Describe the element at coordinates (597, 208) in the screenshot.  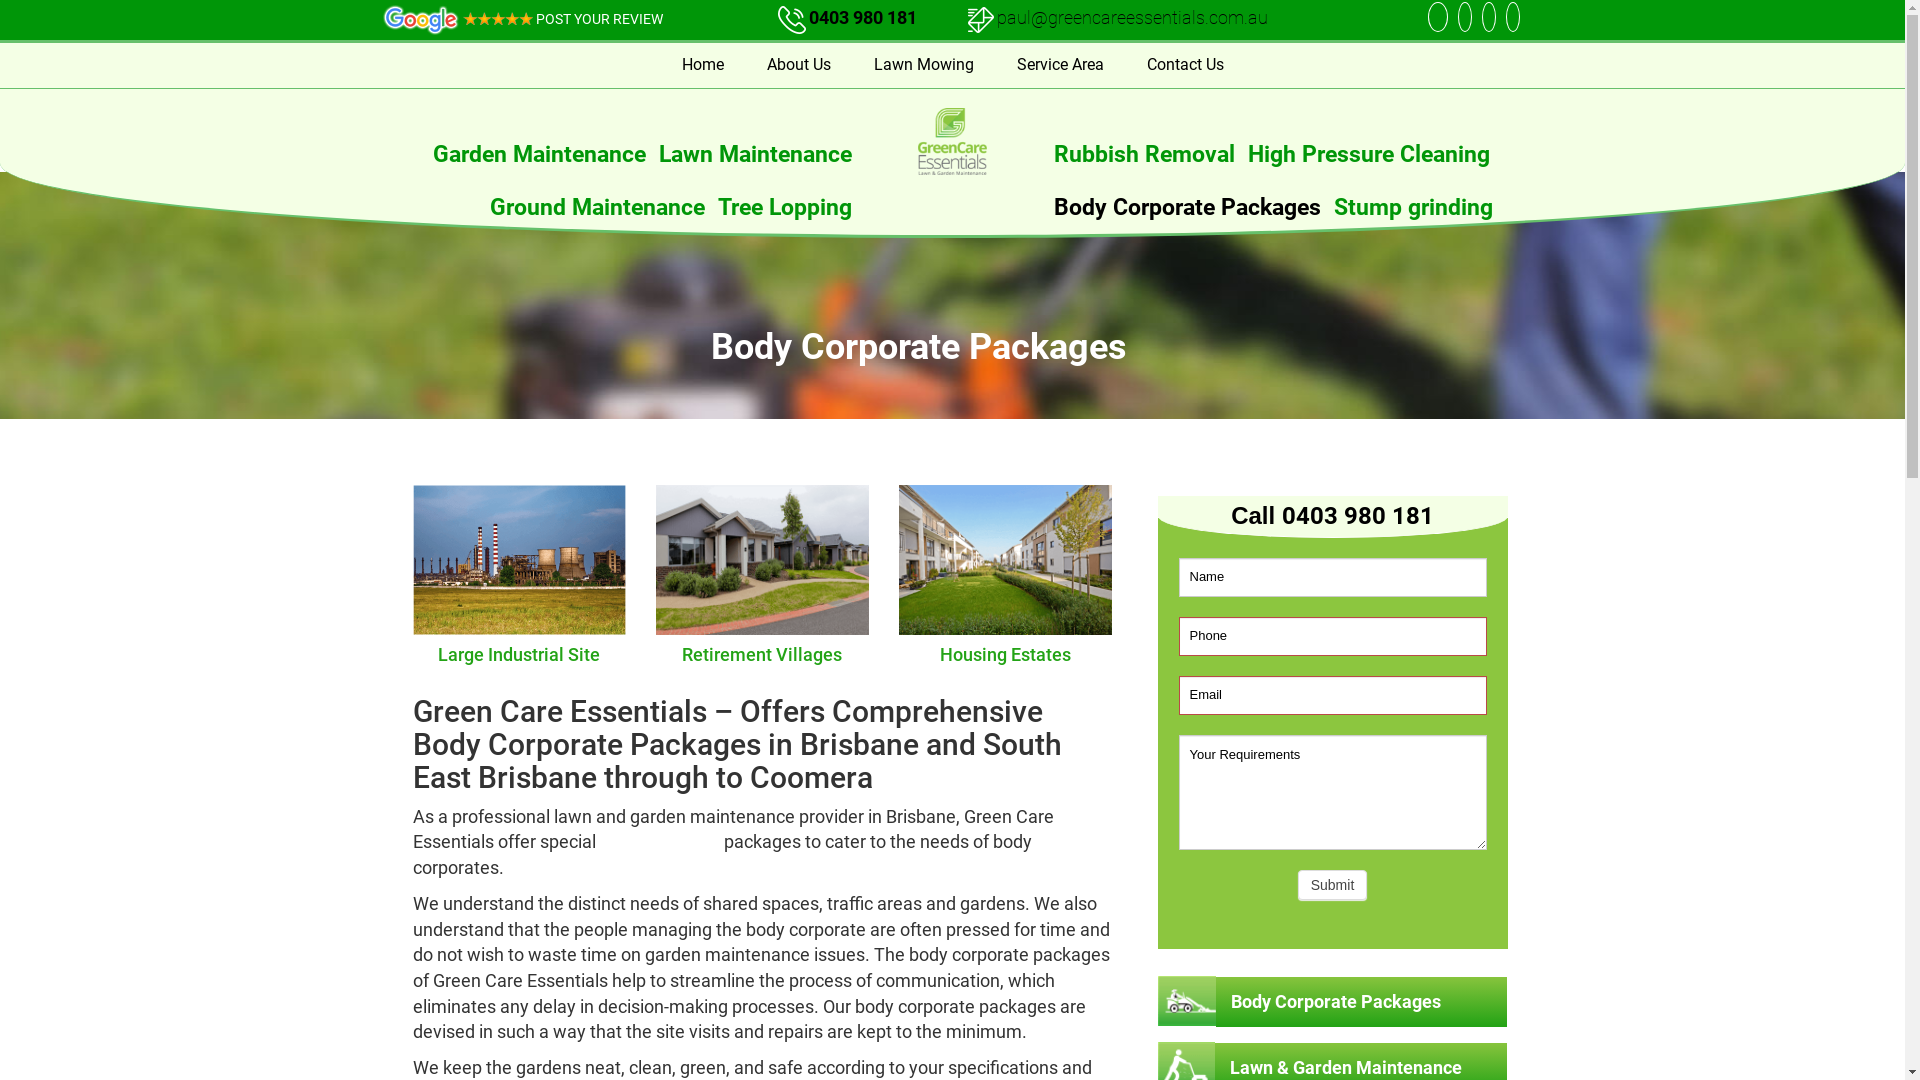
I see `Ground Maintenance` at that location.